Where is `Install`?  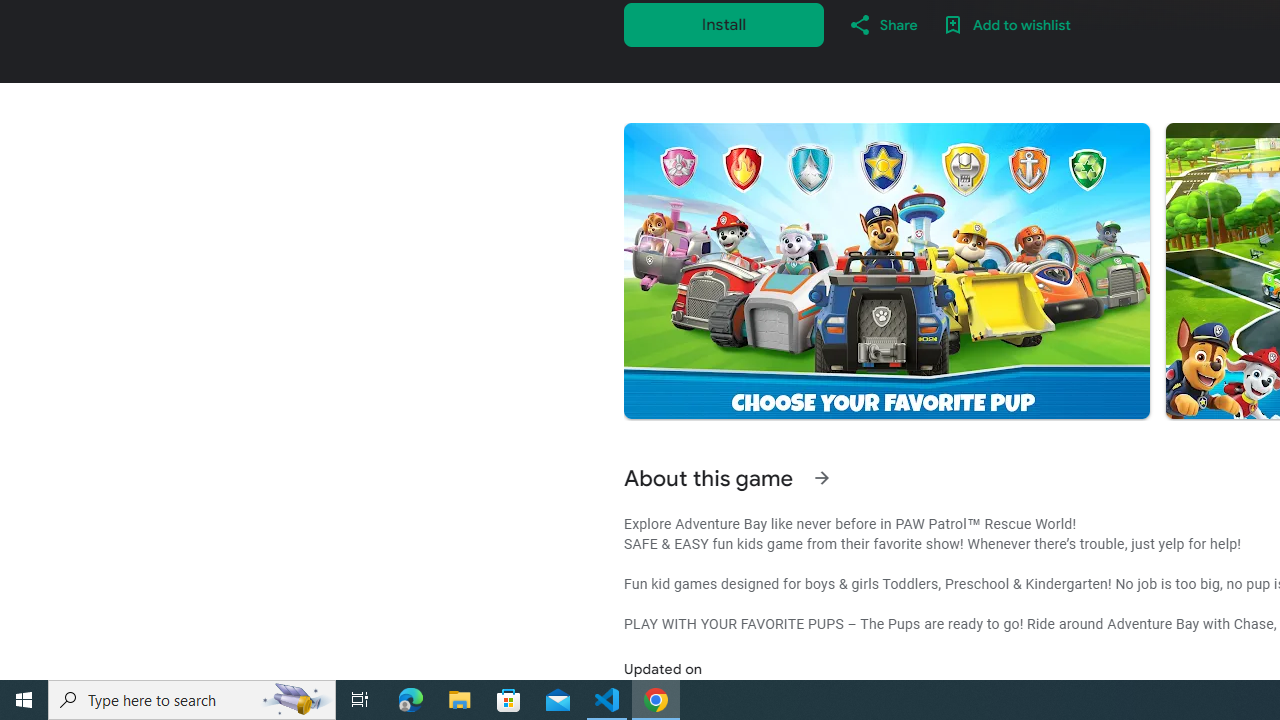
Install is located at coordinates (724, 24).